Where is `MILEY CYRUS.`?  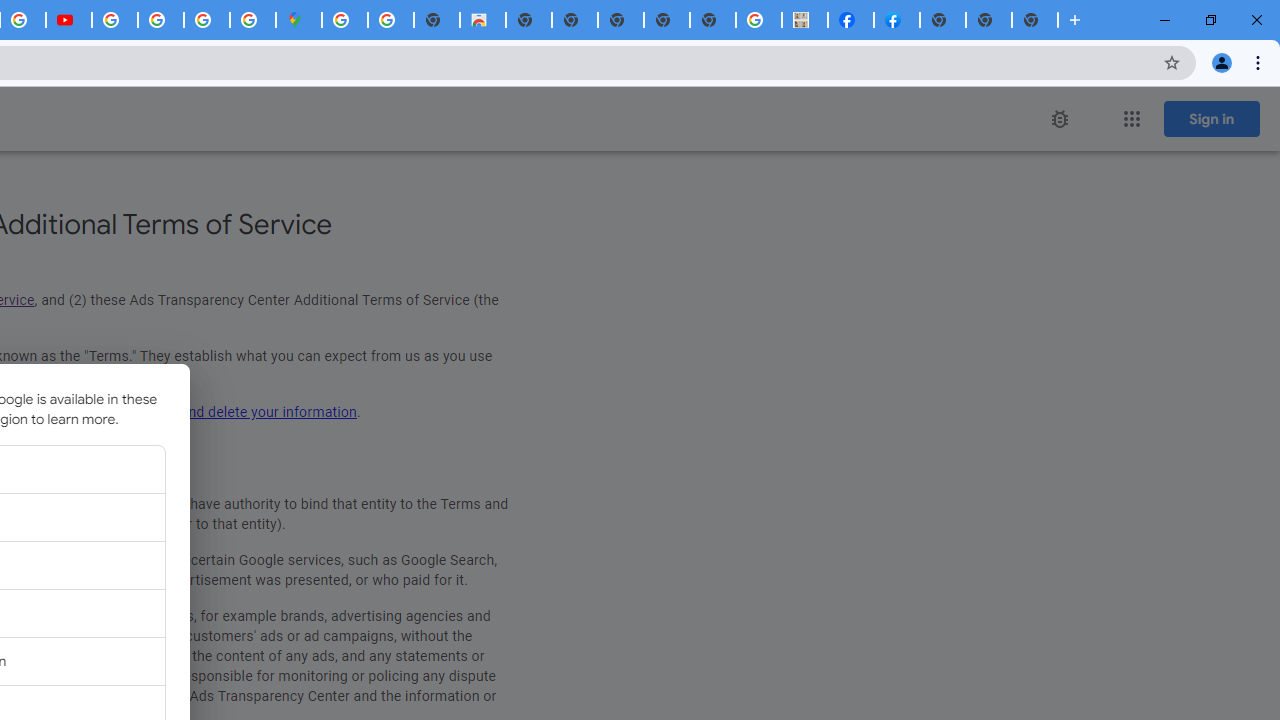 MILEY CYRUS. is located at coordinates (805, 20).